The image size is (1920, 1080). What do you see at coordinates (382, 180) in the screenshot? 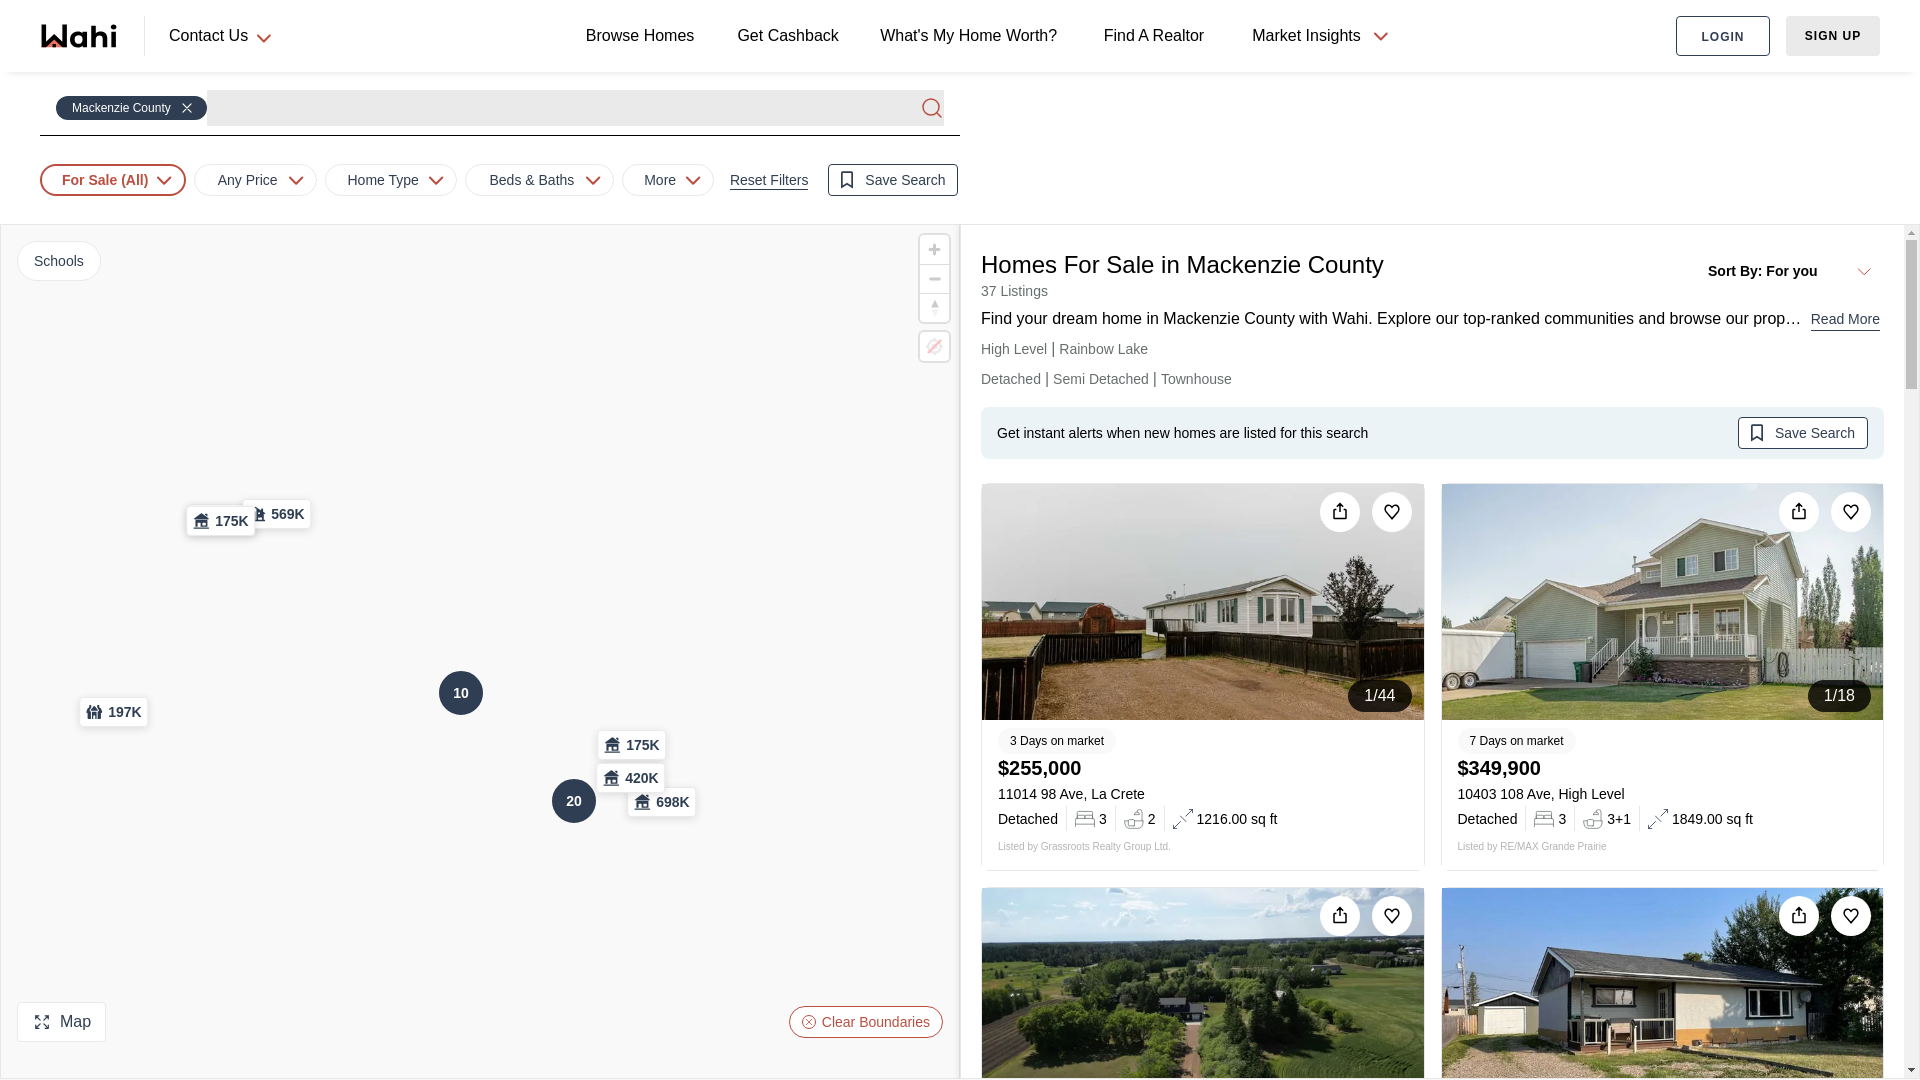
I see `Home Type` at bounding box center [382, 180].